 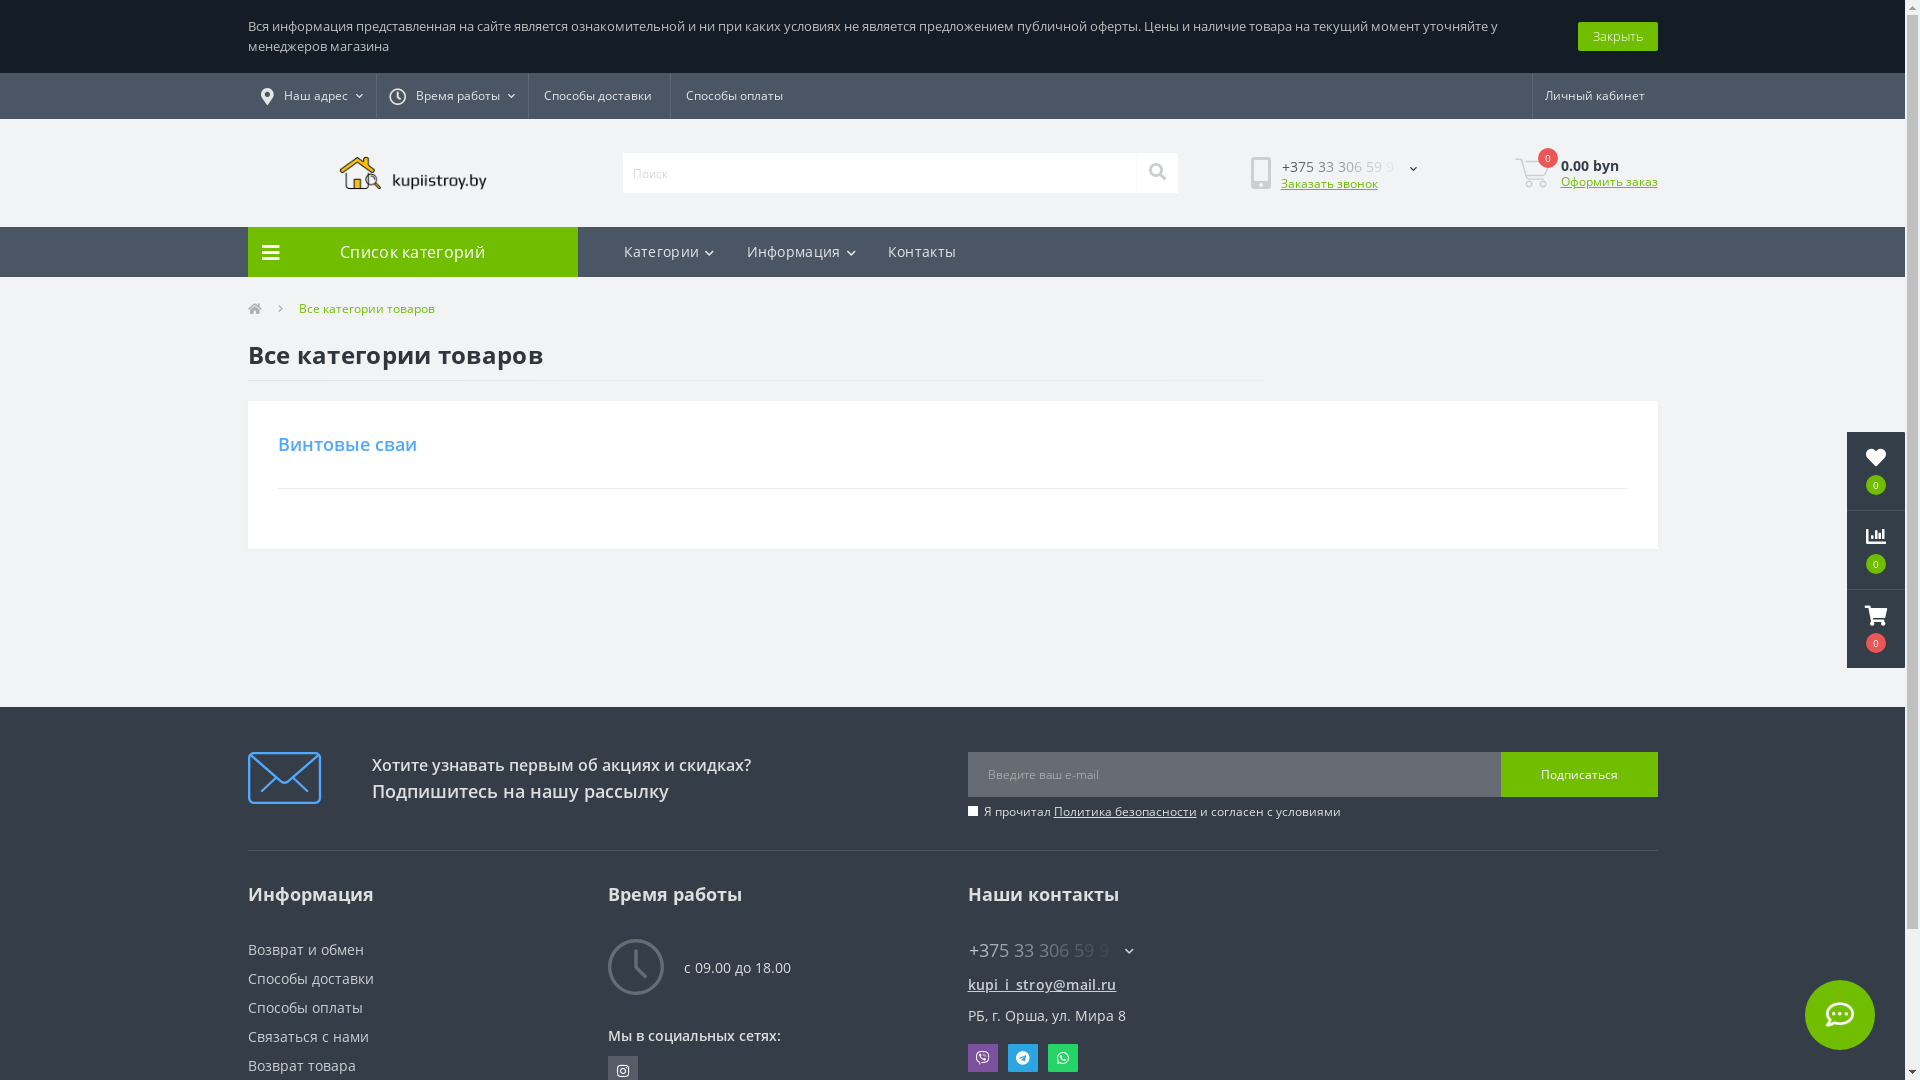 I want to click on 0, so click(x=1876, y=629).